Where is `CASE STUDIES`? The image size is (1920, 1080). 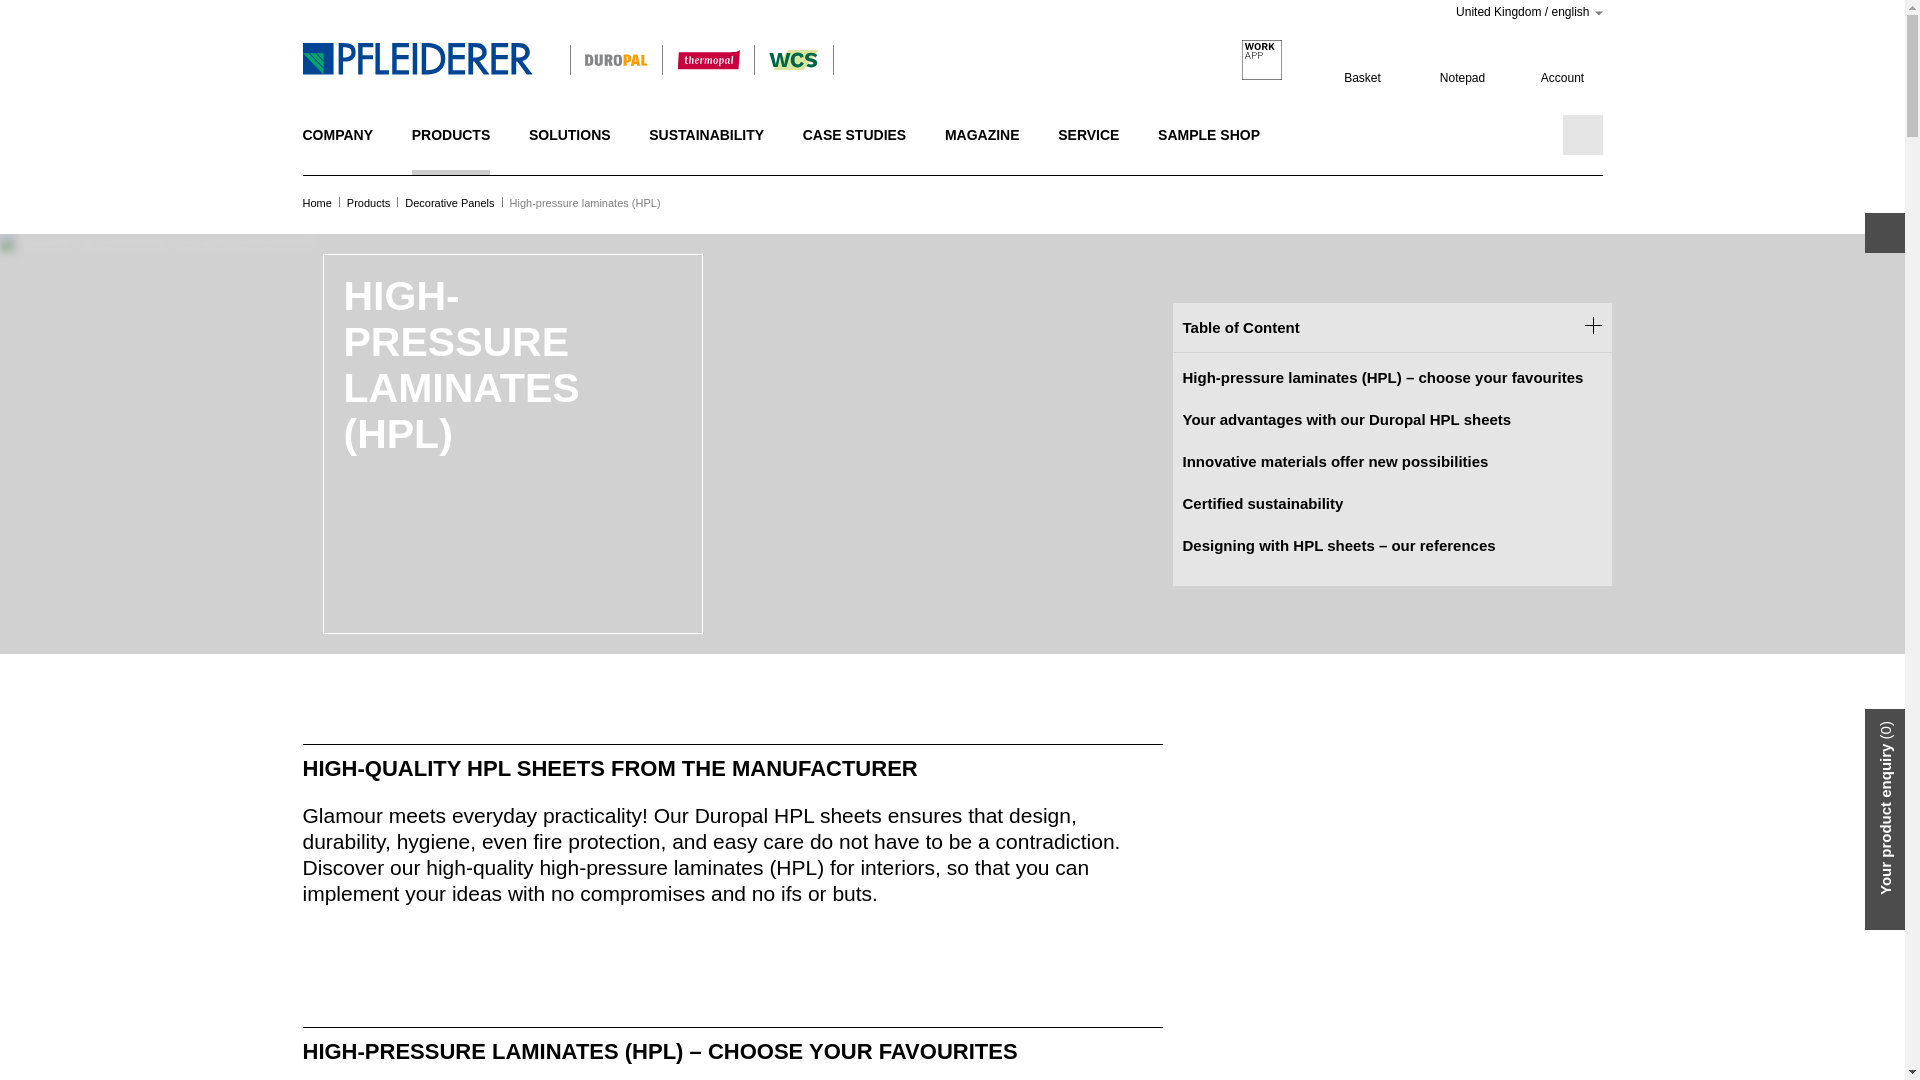
CASE STUDIES is located at coordinates (854, 144).